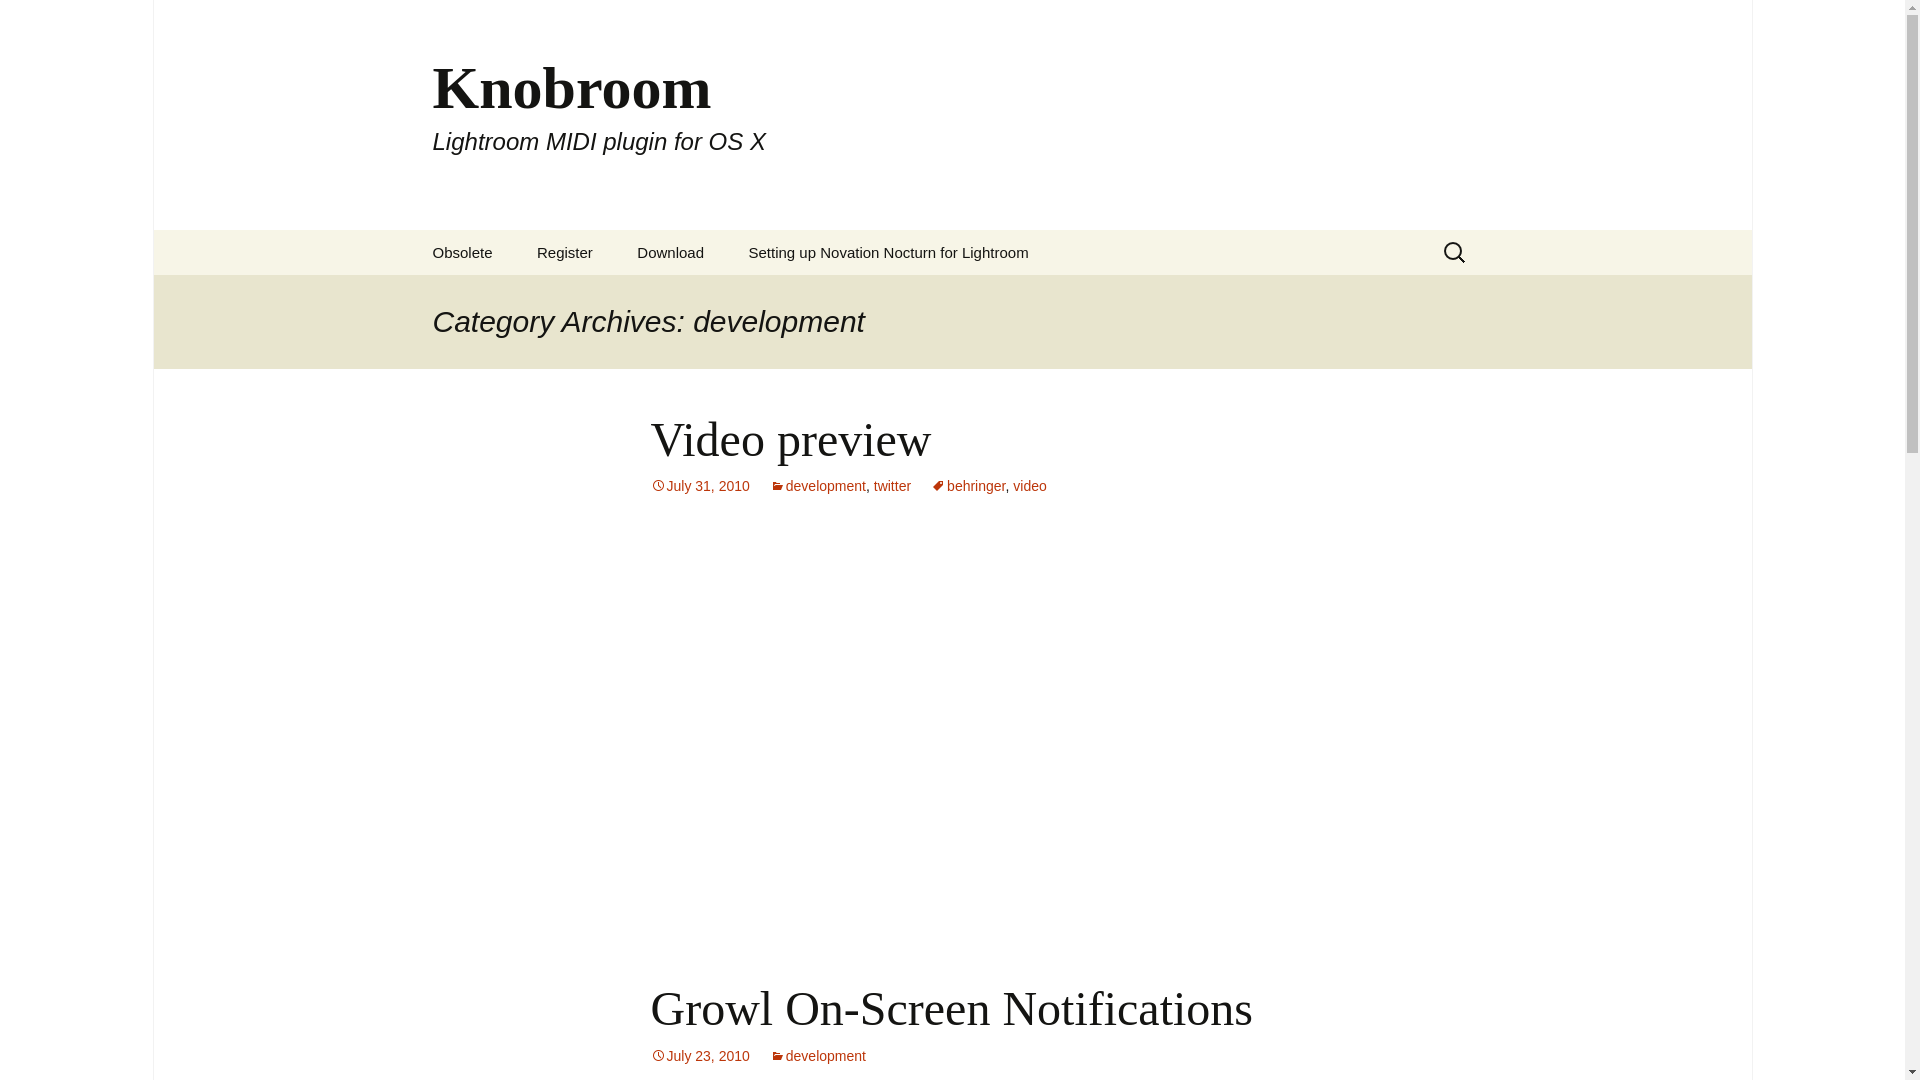 The height and width of the screenshot is (1080, 1920). What do you see at coordinates (462, 252) in the screenshot?
I see `Obsolete` at bounding box center [462, 252].